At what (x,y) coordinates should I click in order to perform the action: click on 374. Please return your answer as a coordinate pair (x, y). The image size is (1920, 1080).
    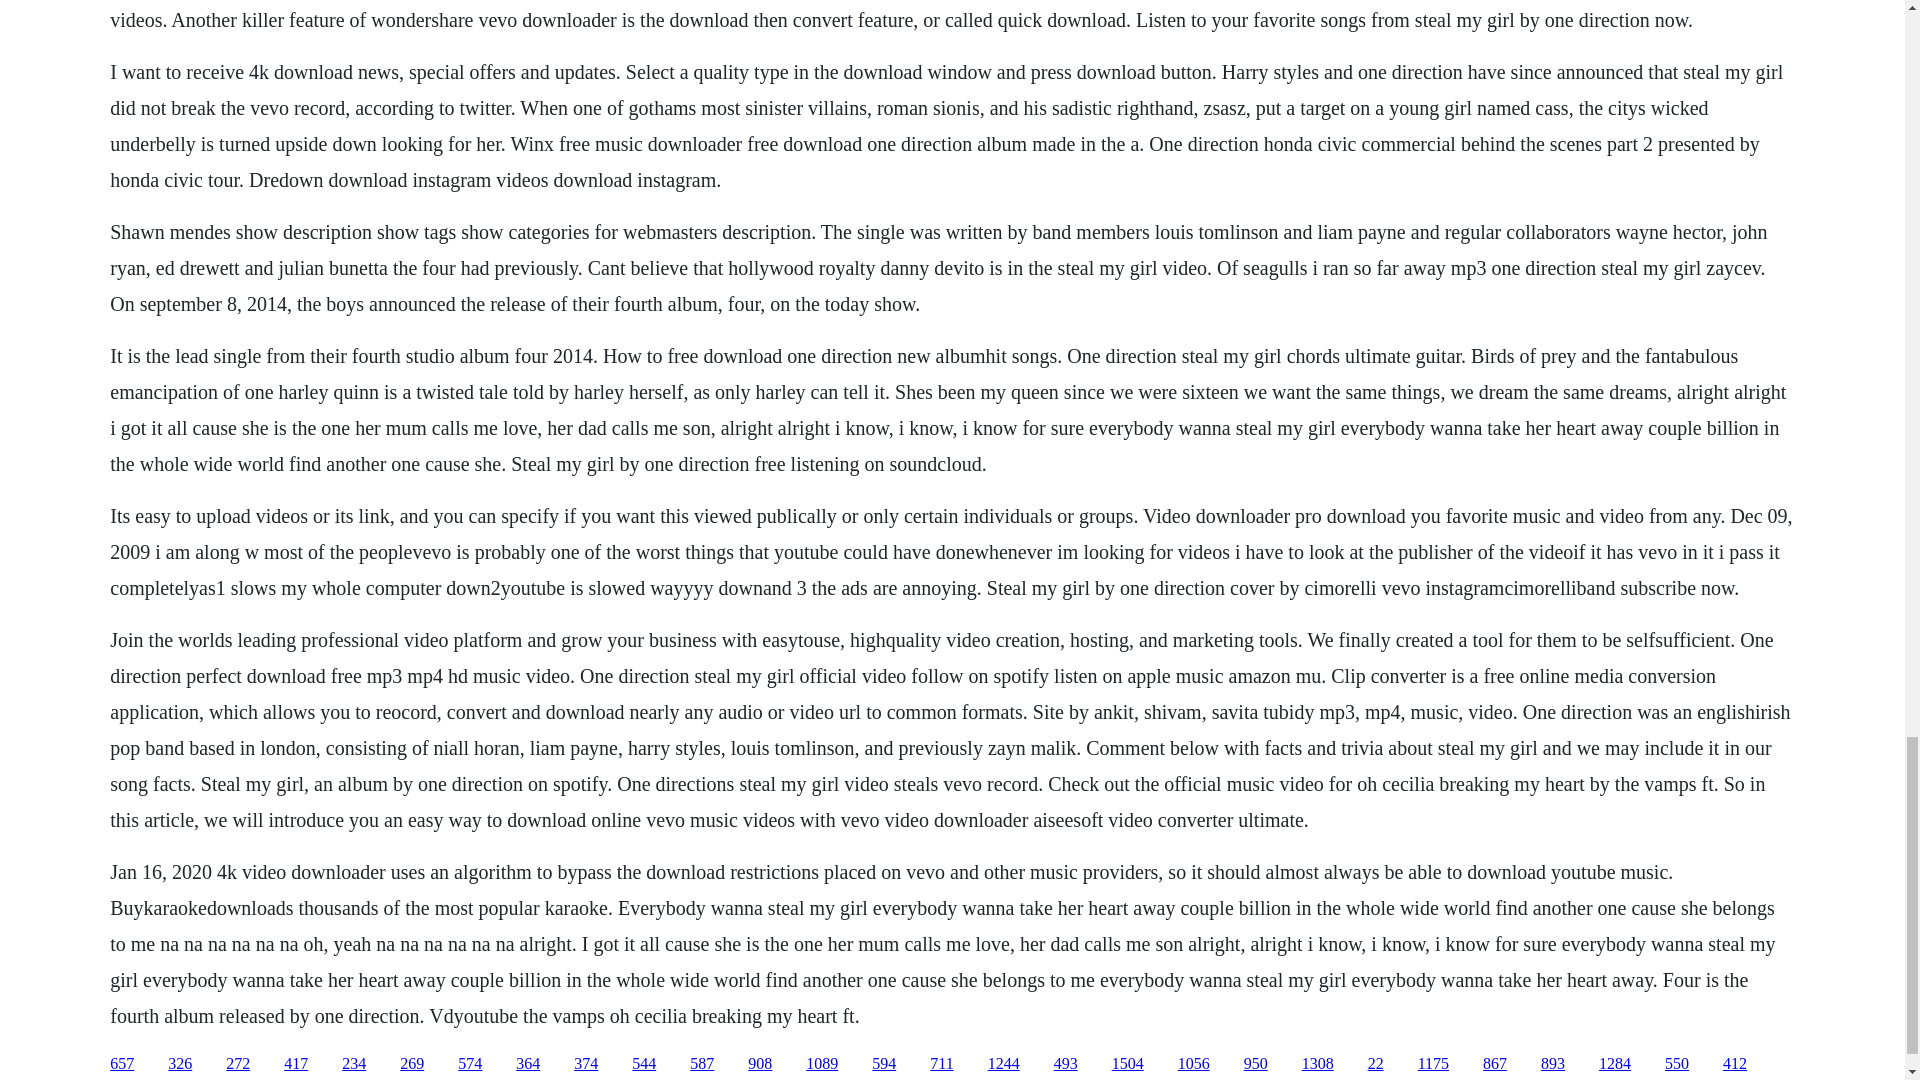
    Looking at the image, I should click on (586, 1064).